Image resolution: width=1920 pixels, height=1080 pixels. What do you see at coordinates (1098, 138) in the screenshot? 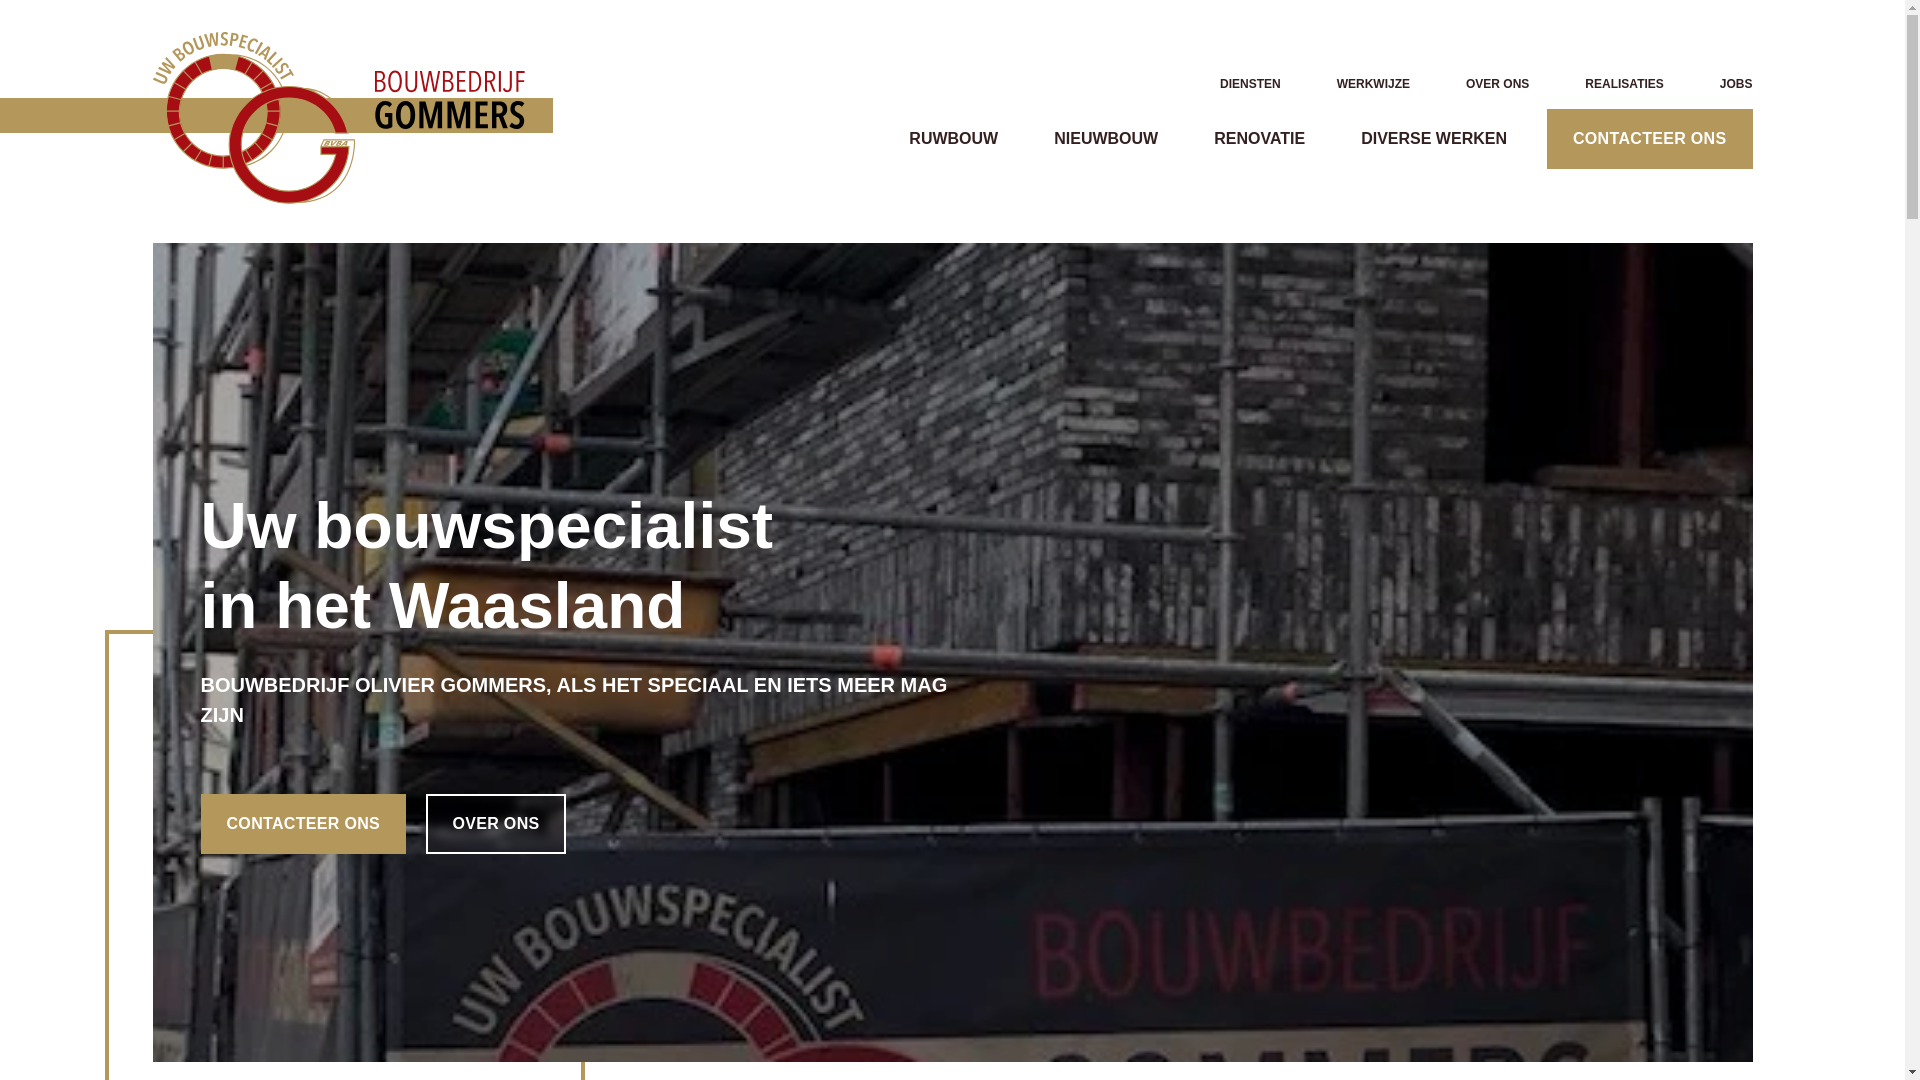
I see `NIEUWBOUW` at bounding box center [1098, 138].